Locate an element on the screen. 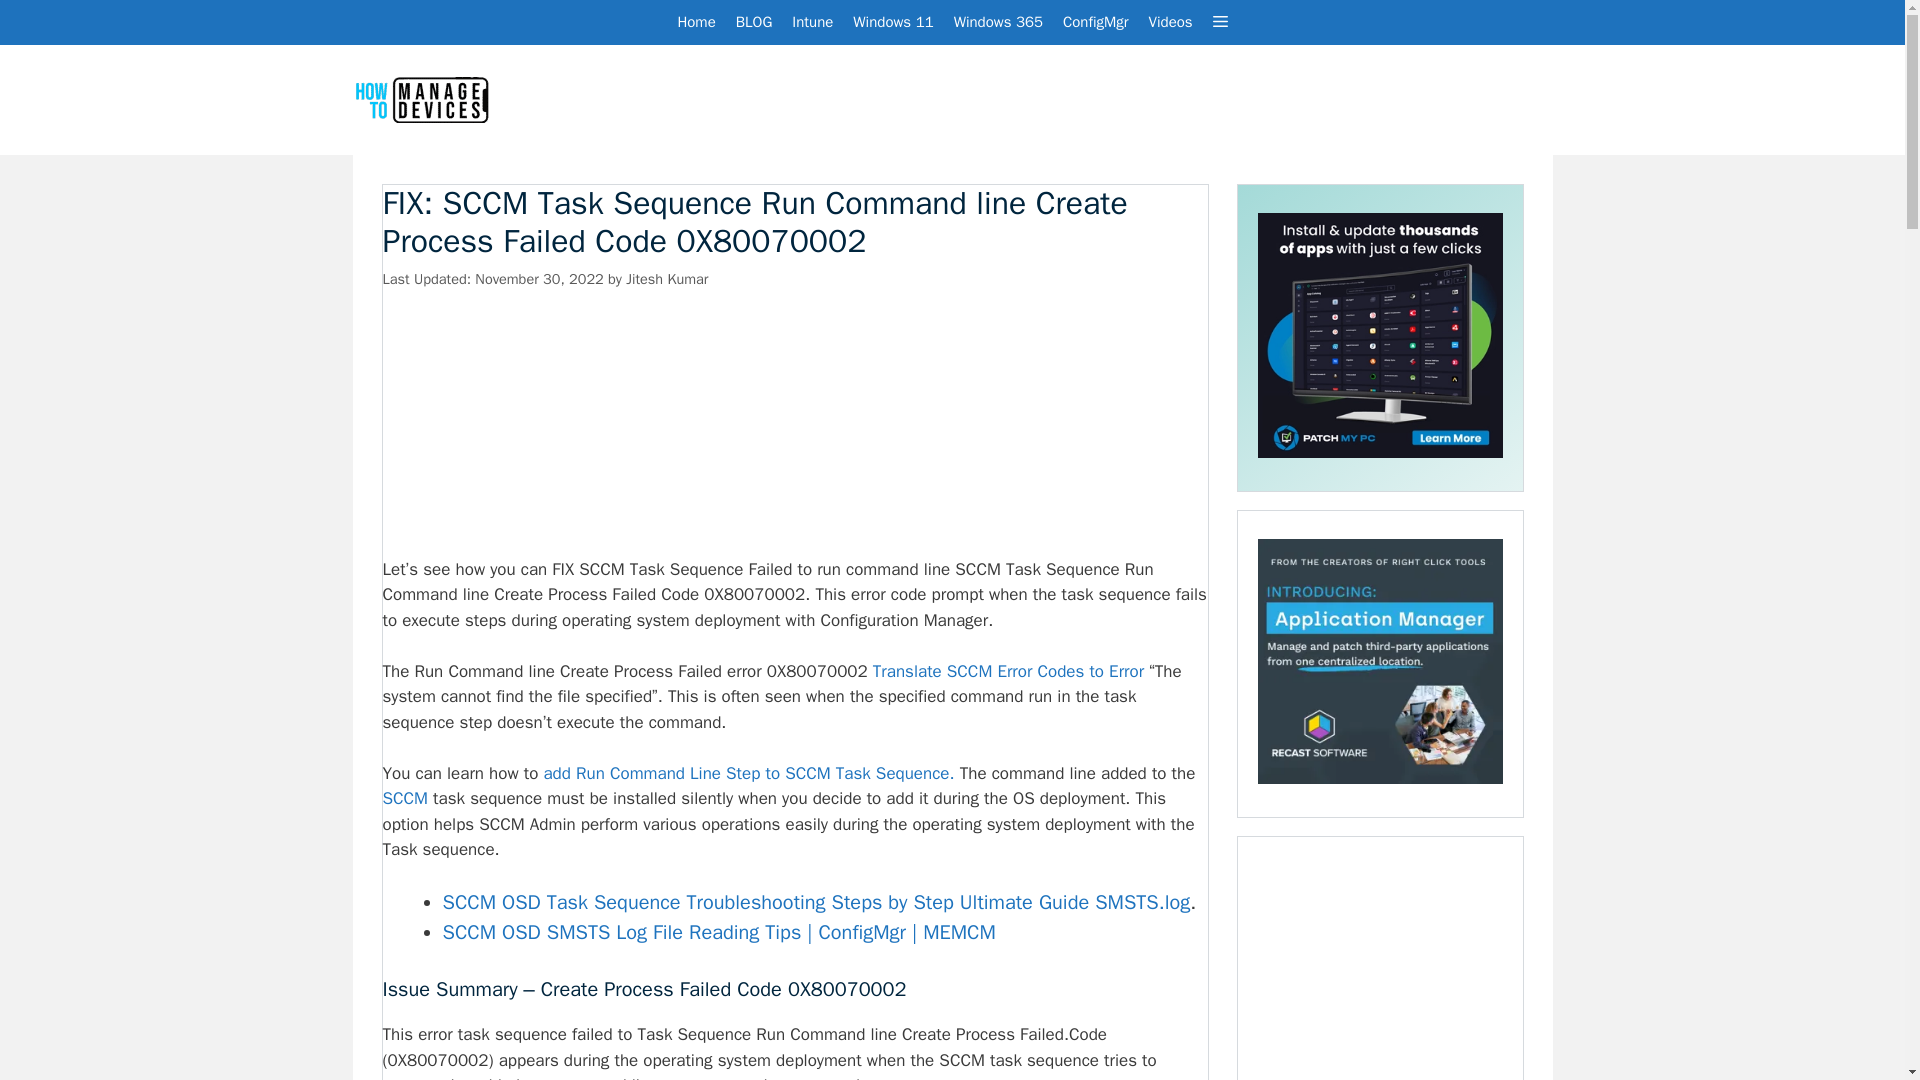 Image resolution: width=1920 pixels, height=1080 pixels. Windows 11 is located at coordinates (892, 22).